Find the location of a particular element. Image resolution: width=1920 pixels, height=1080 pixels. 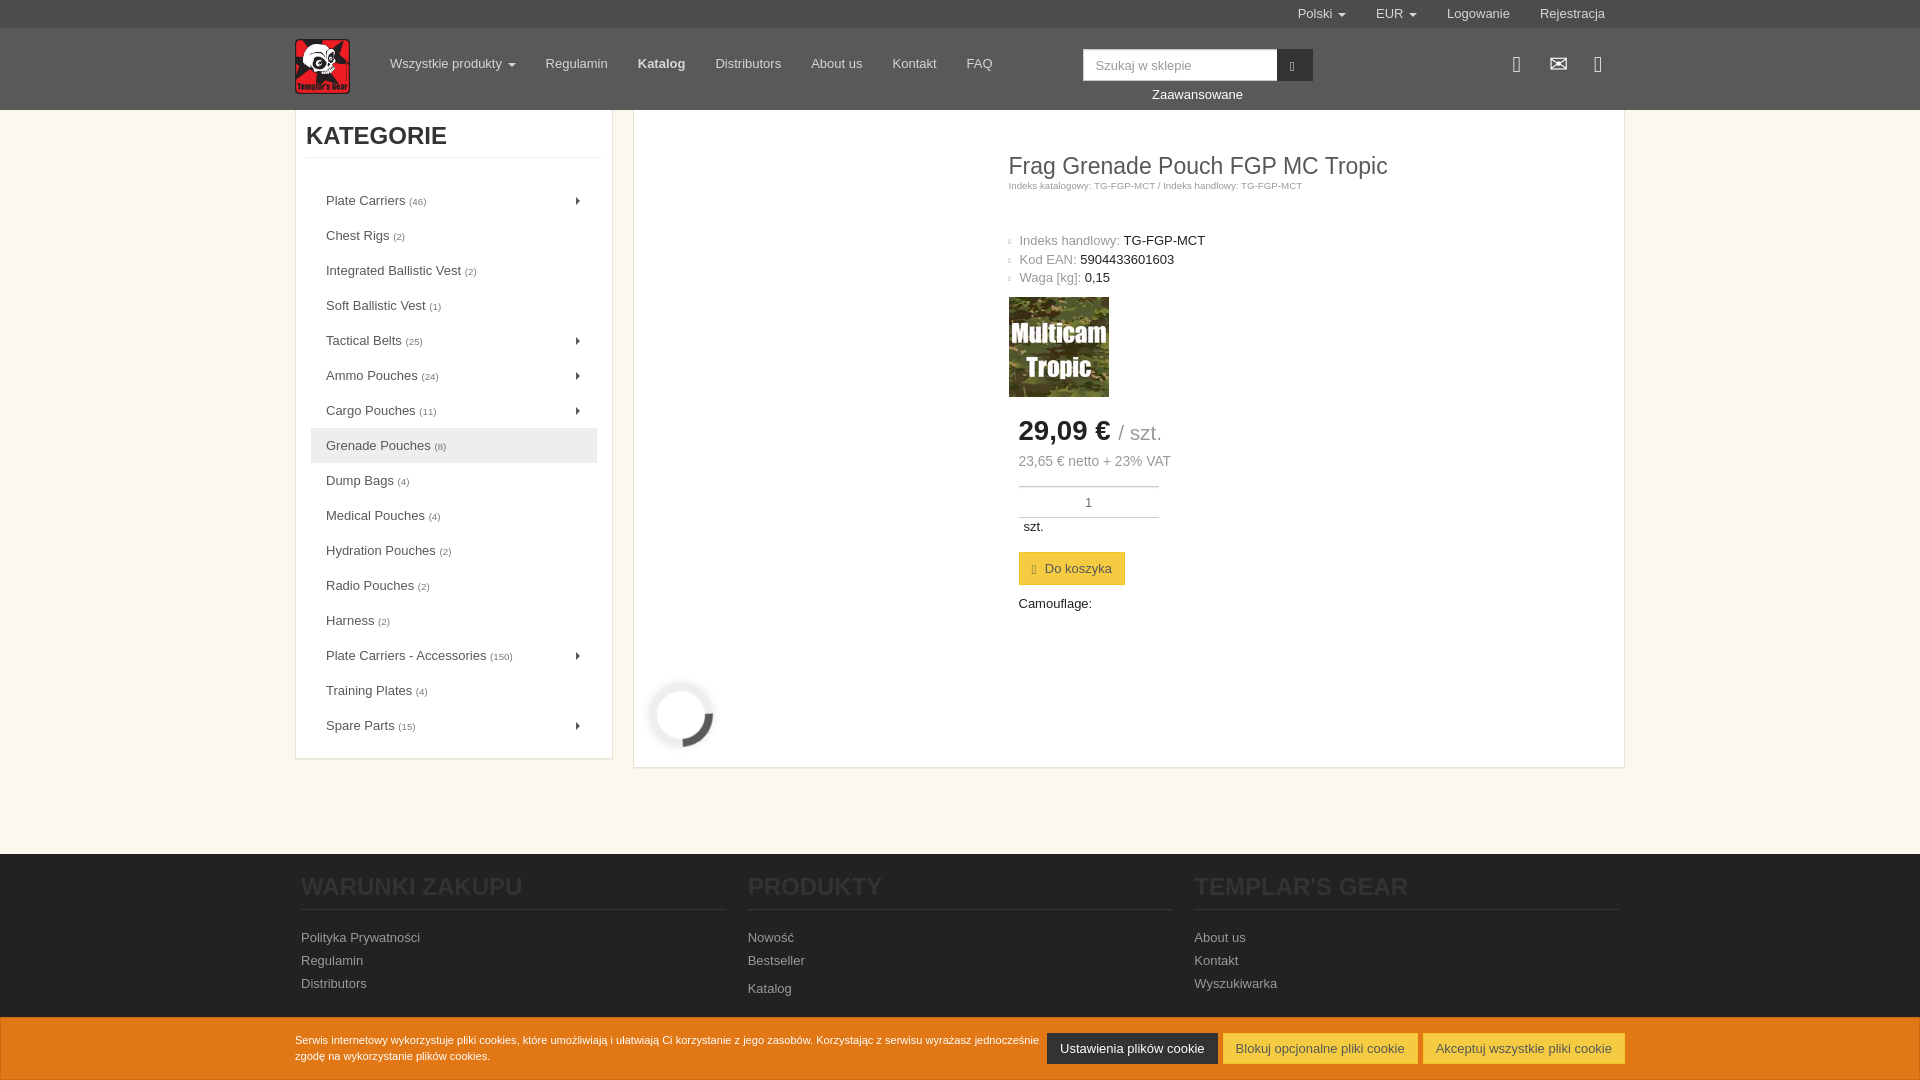

Wszystkie produkty is located at coordinates (452, 64).